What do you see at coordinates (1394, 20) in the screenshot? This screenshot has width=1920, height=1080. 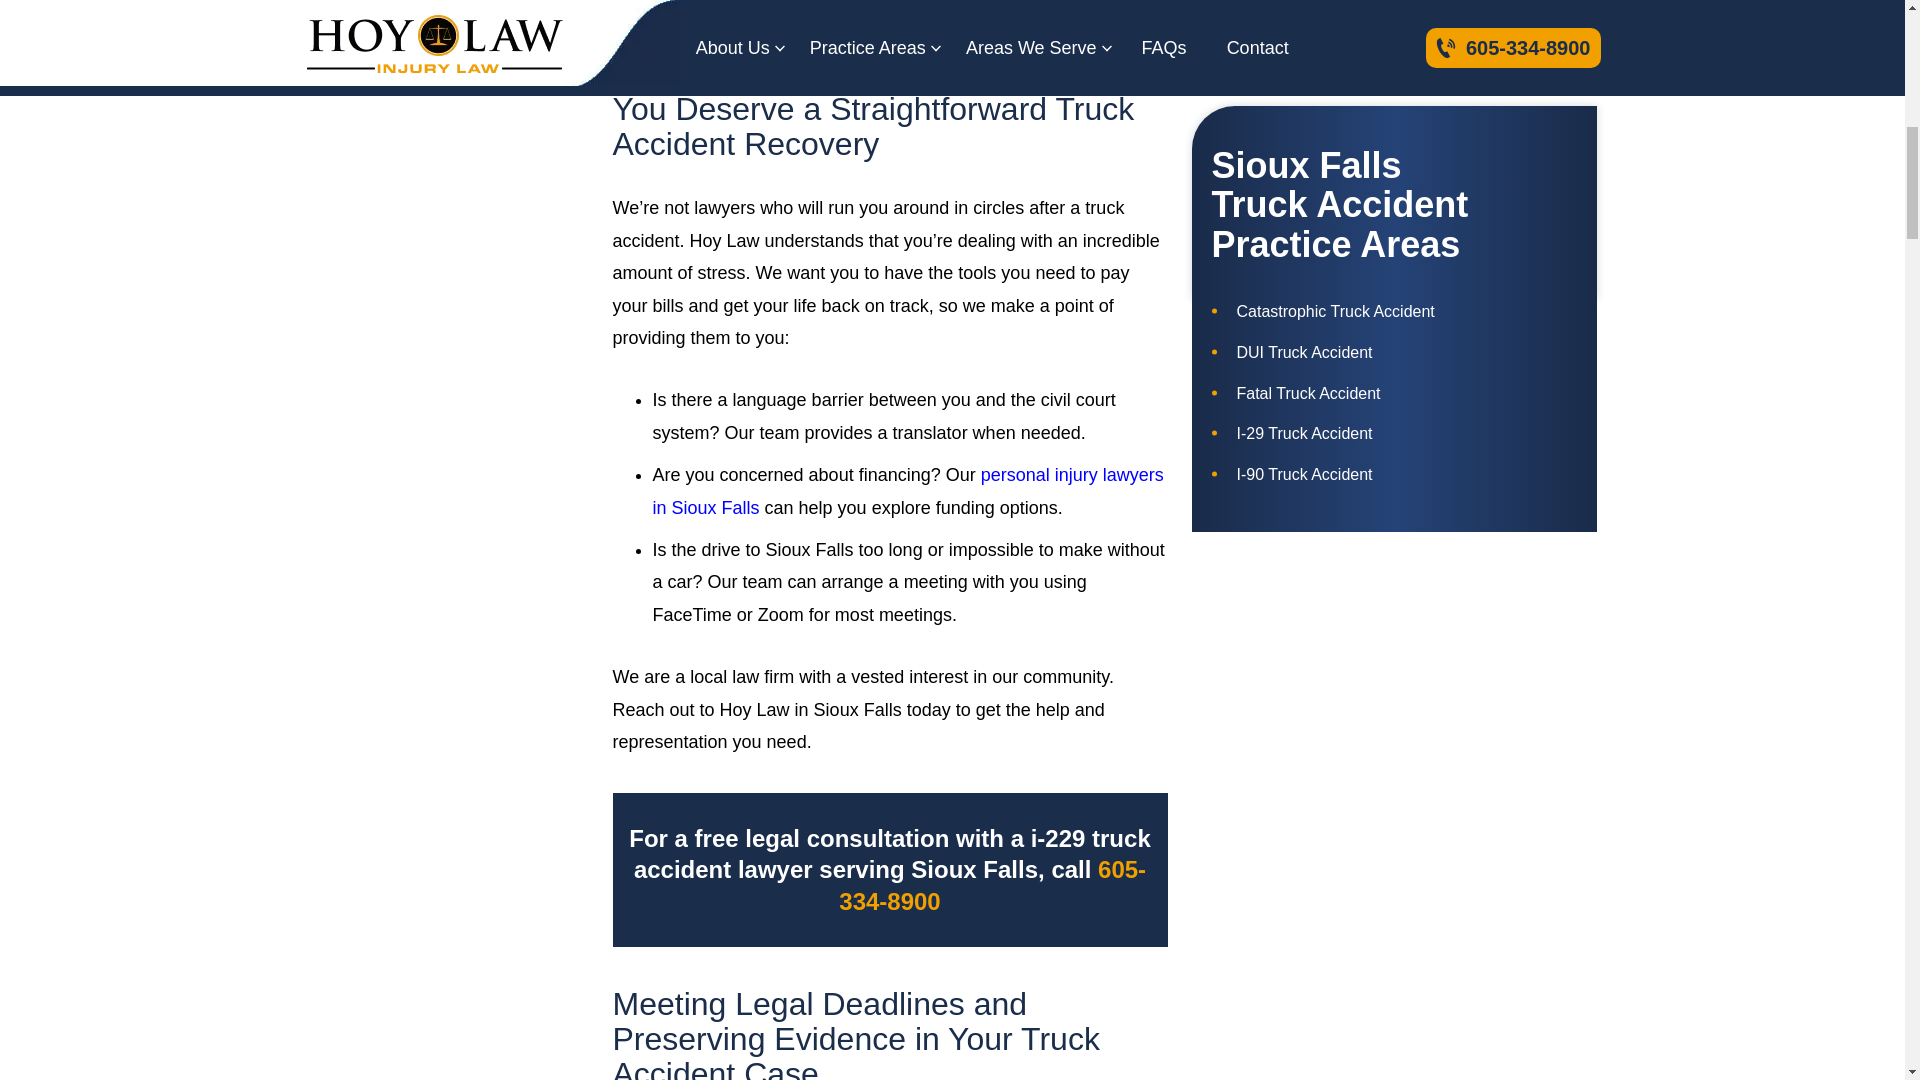 I see `Get Help Now` at bounding box center [1394, 20].